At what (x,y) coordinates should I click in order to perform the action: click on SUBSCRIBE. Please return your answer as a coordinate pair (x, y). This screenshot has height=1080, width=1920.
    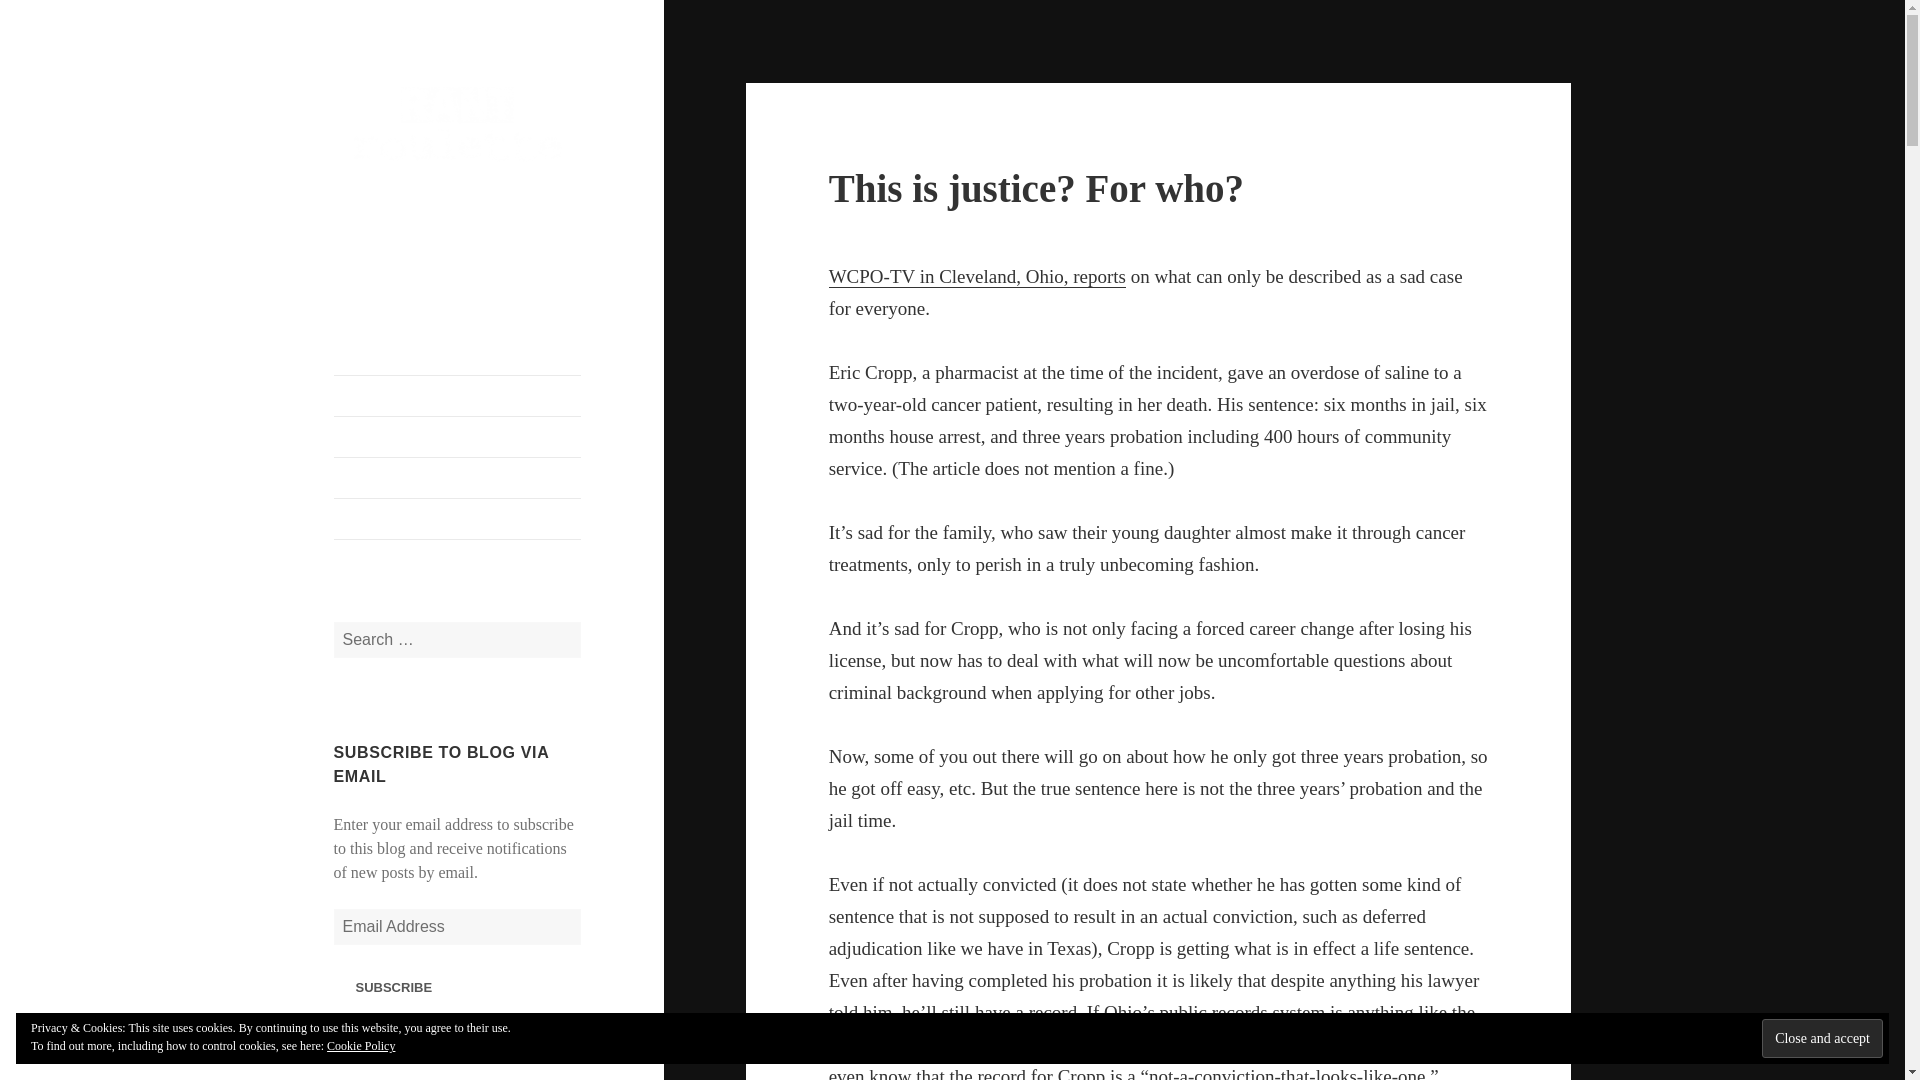
    Looking at the image, I should click on (394, 986).